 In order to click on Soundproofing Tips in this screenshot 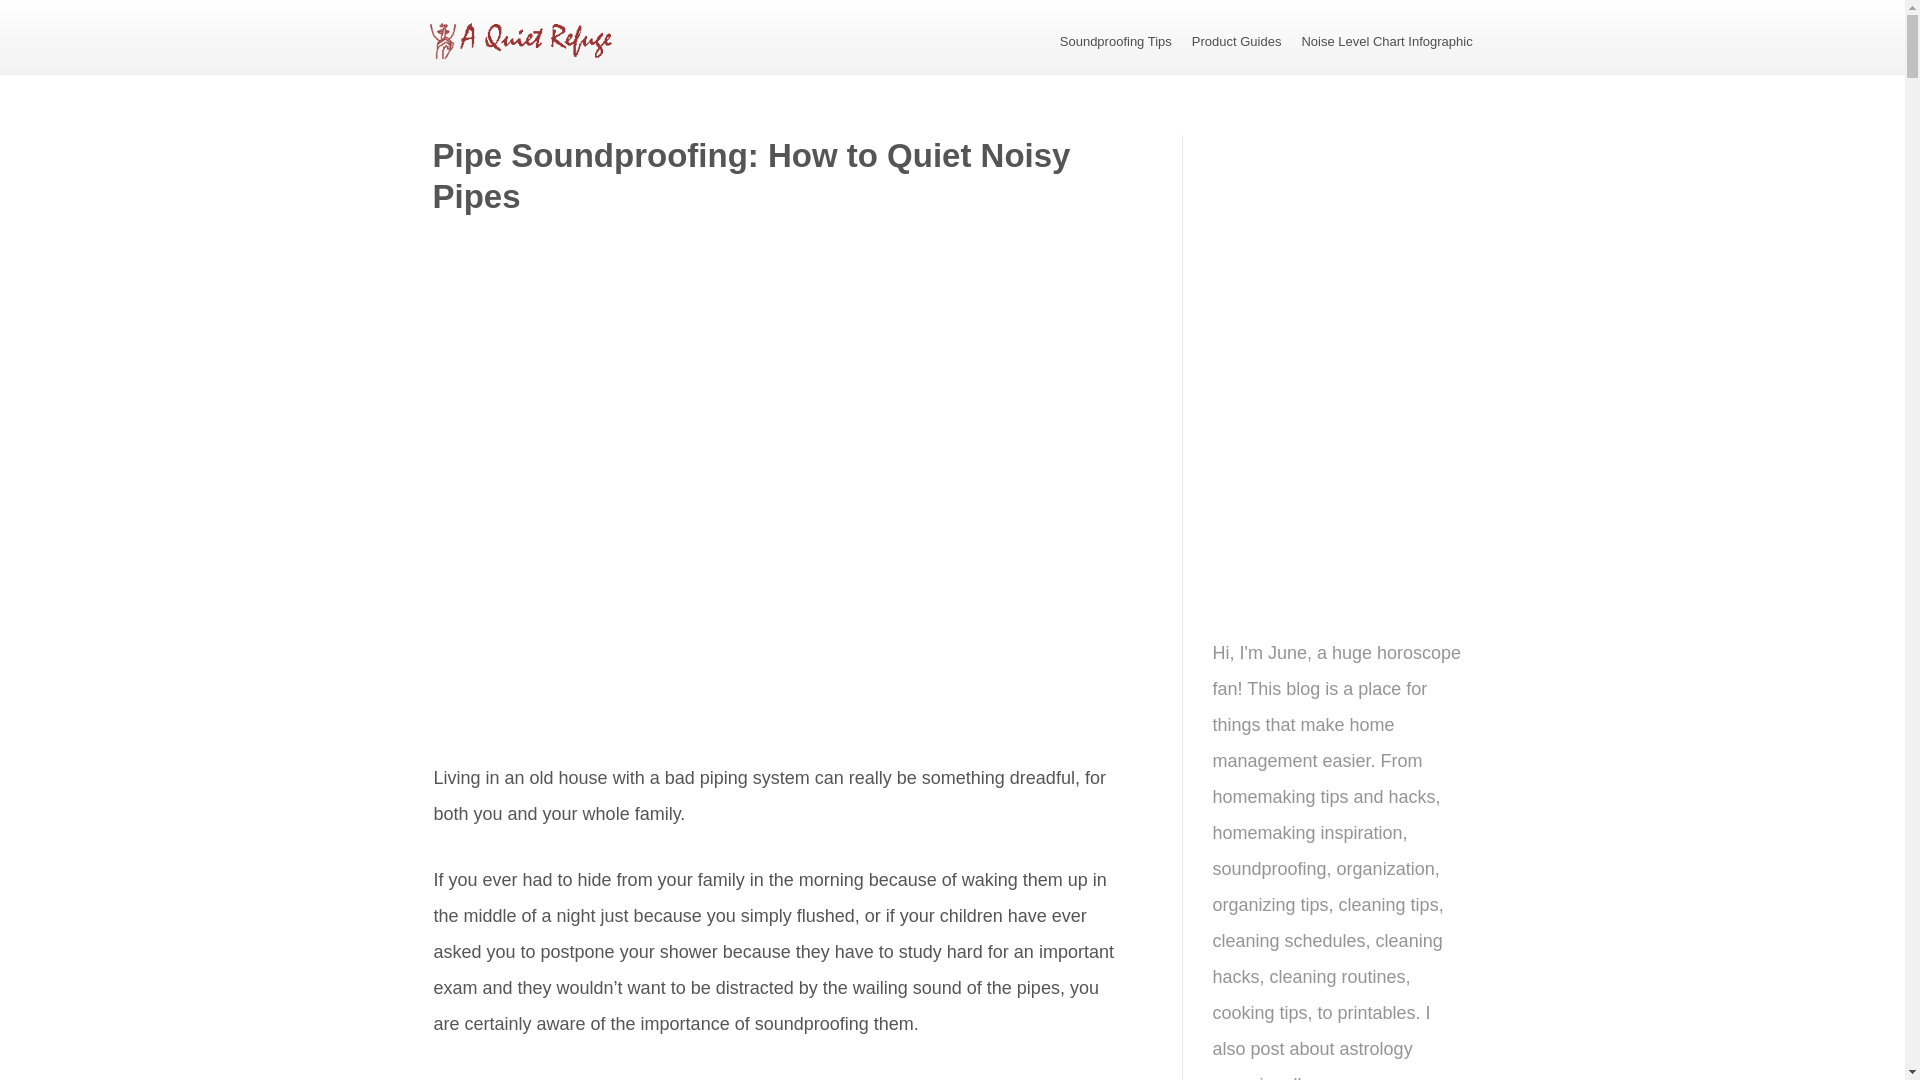, I will do `click(1115, 40)`.